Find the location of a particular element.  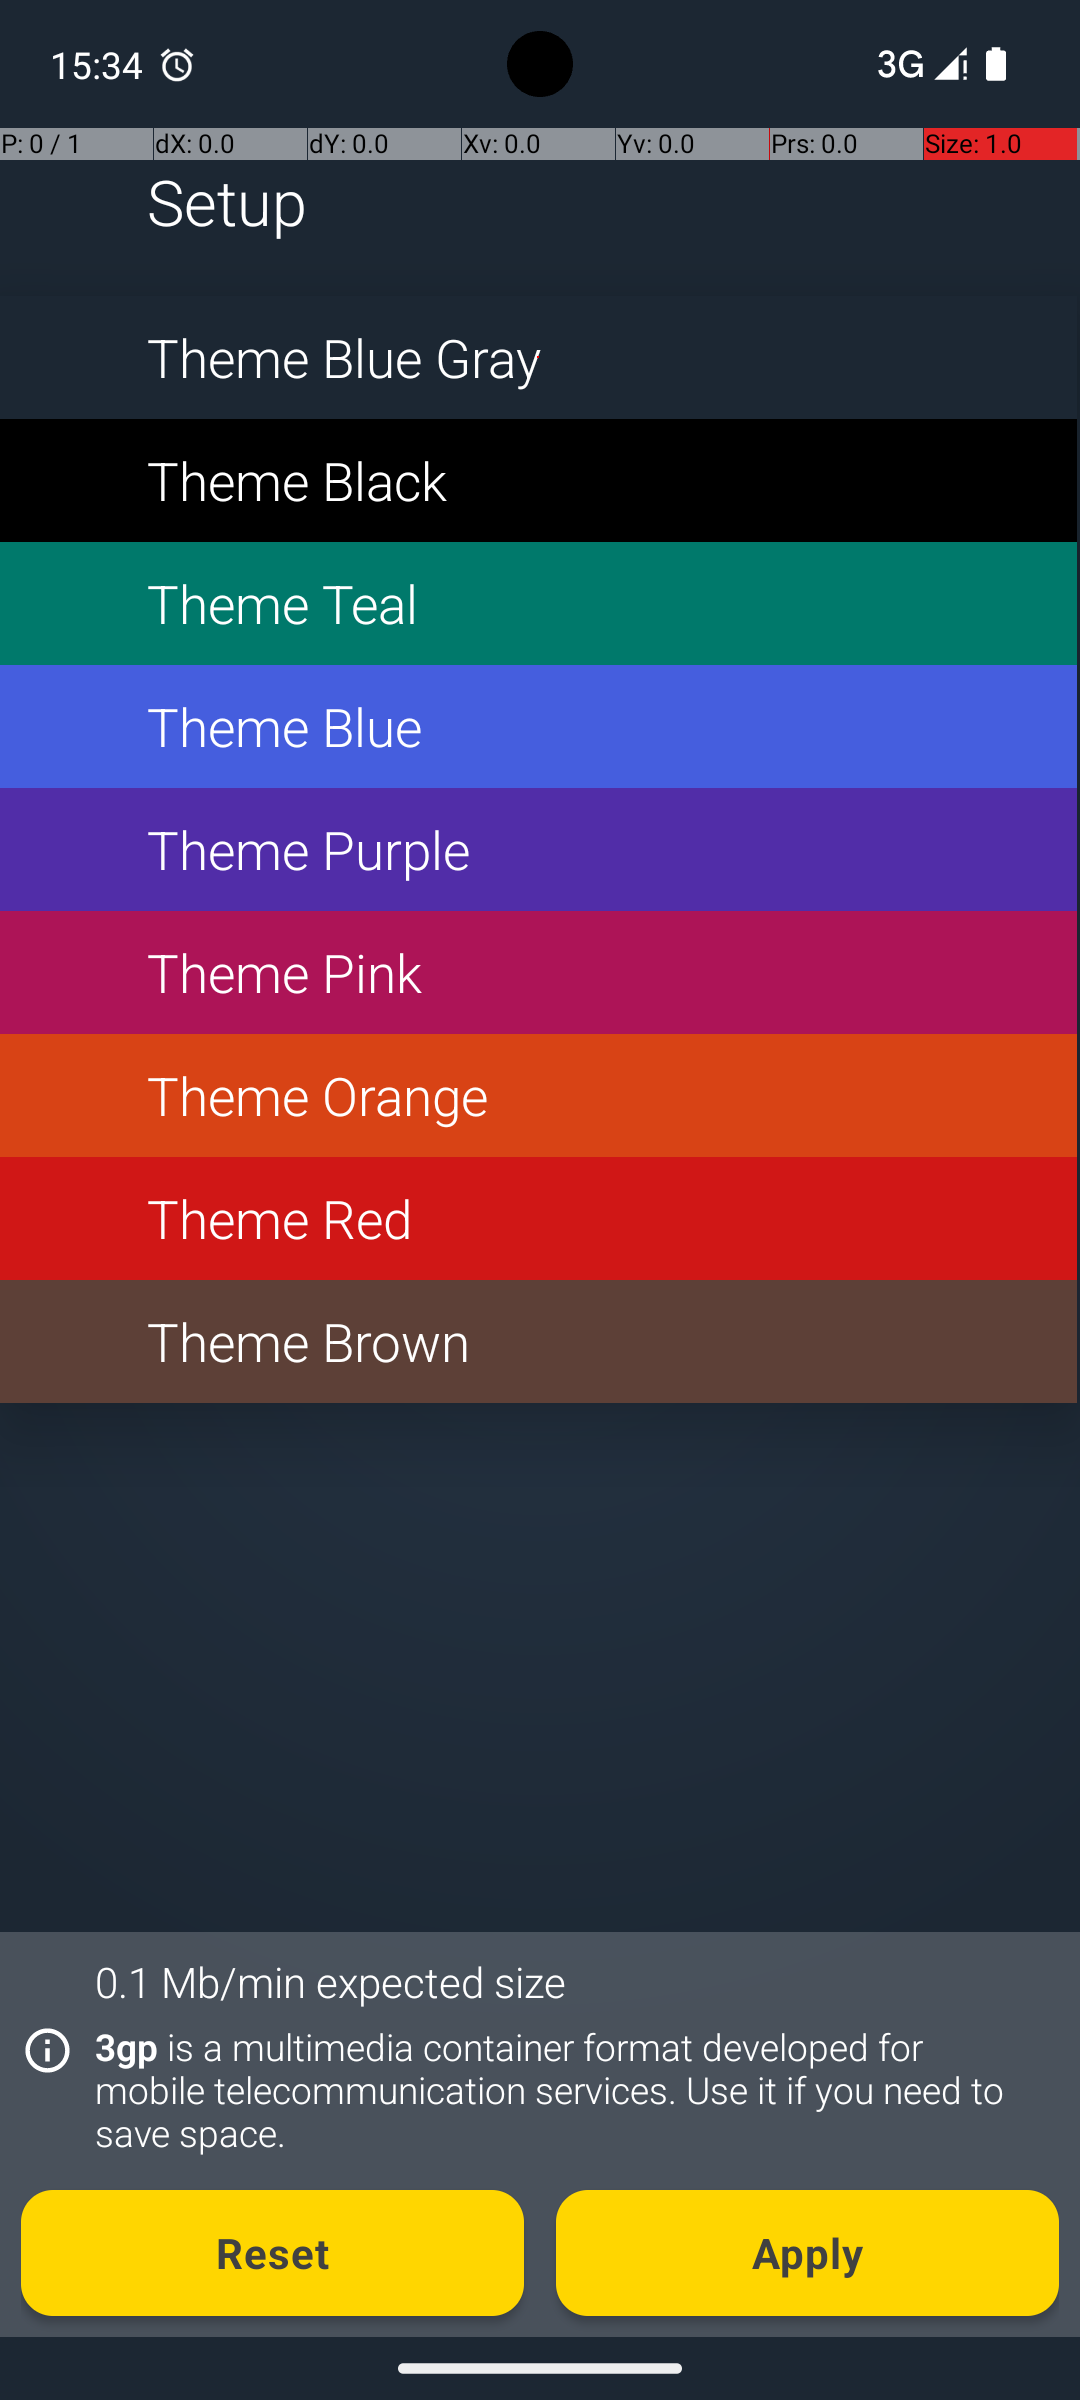

Theme Orange is located at coordinates (538, 1096).